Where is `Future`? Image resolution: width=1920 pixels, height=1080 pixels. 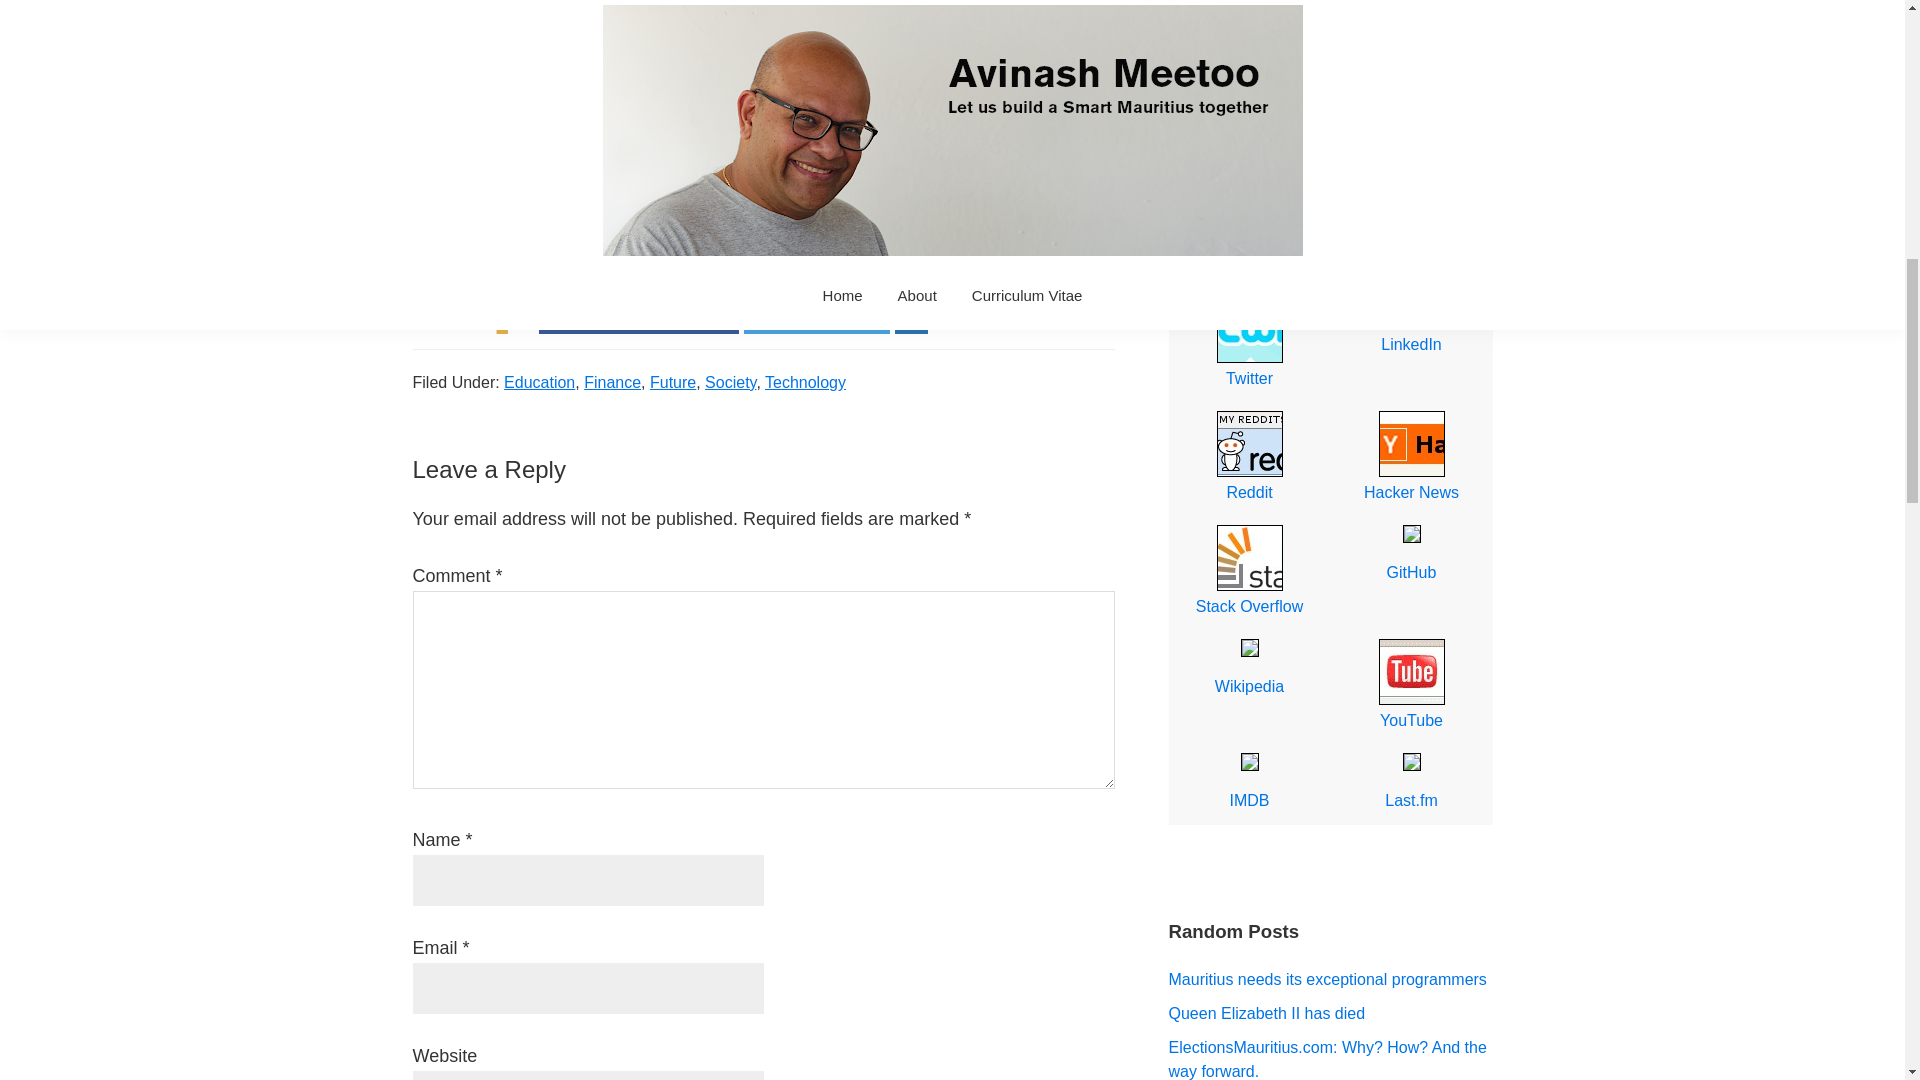
Future is located at coordinates (672, 382).